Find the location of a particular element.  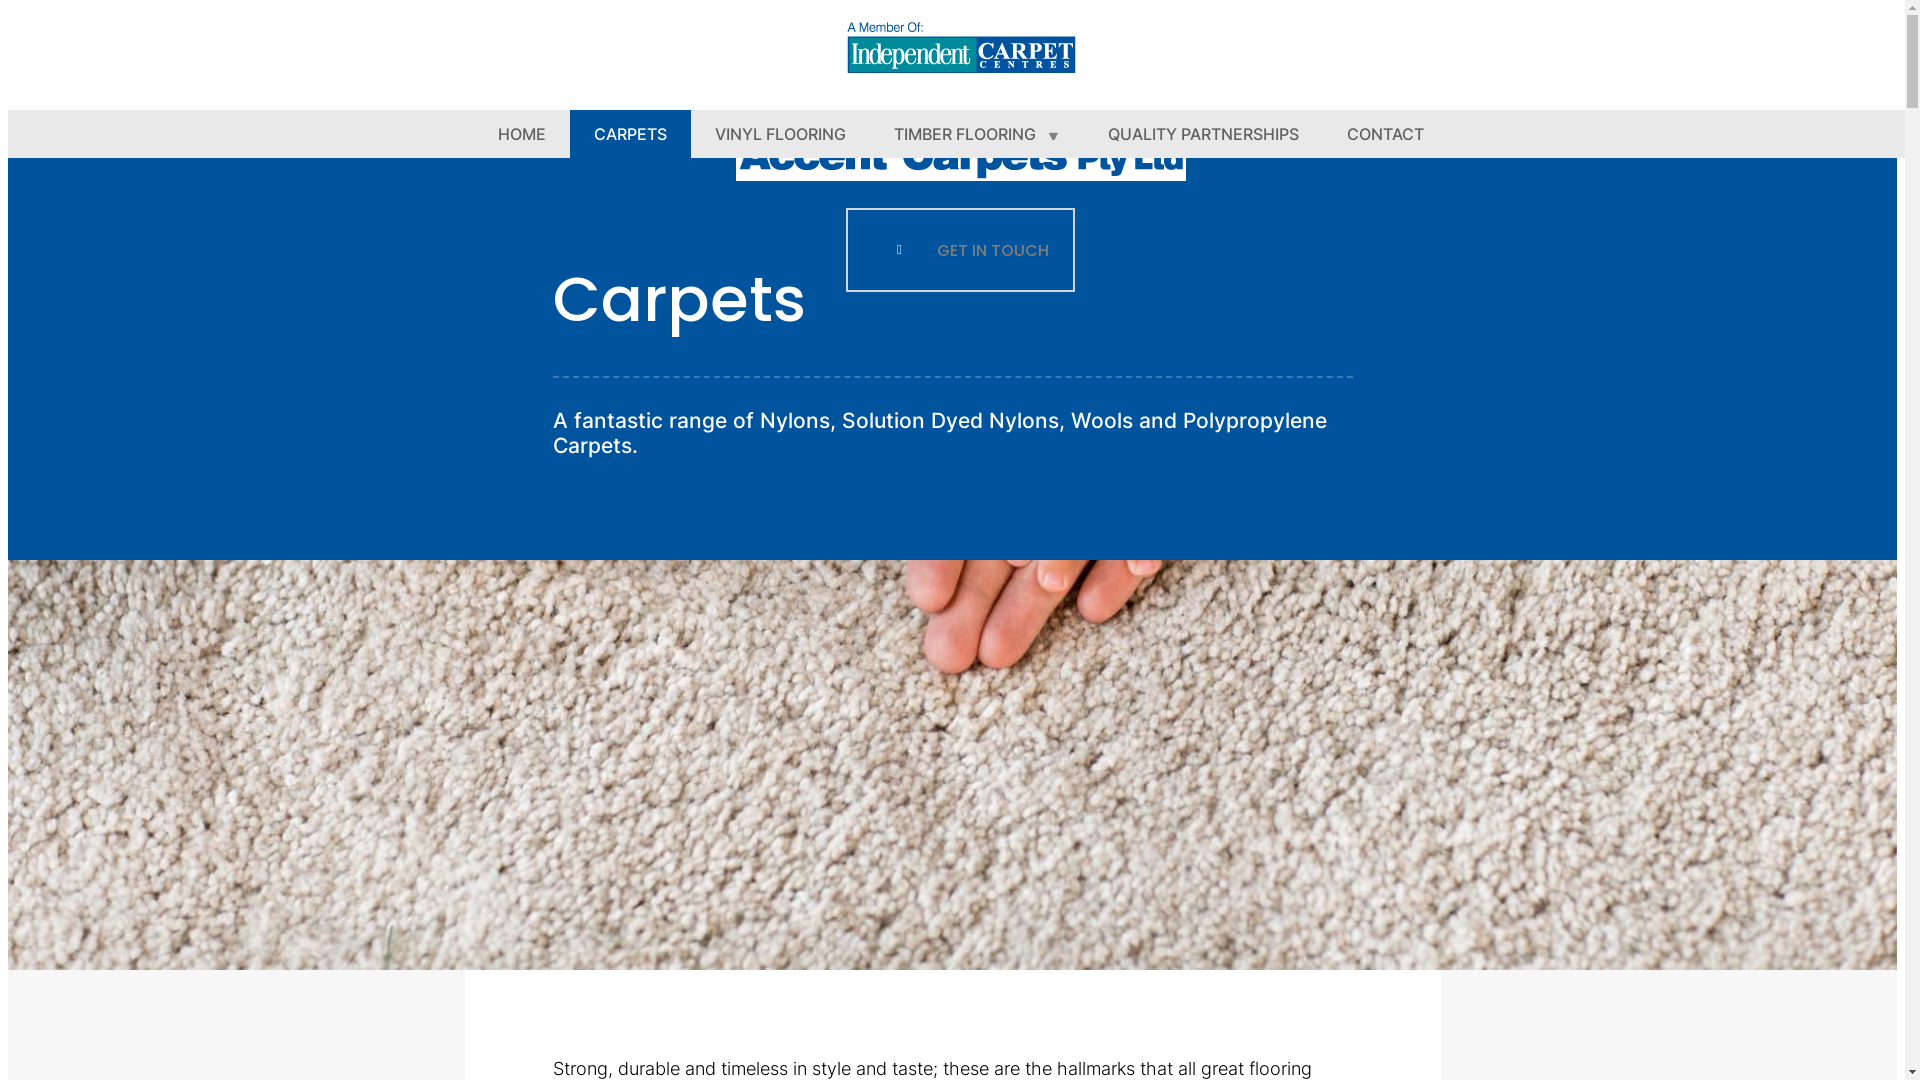

CARPETS is located at coordinates (630, 134).